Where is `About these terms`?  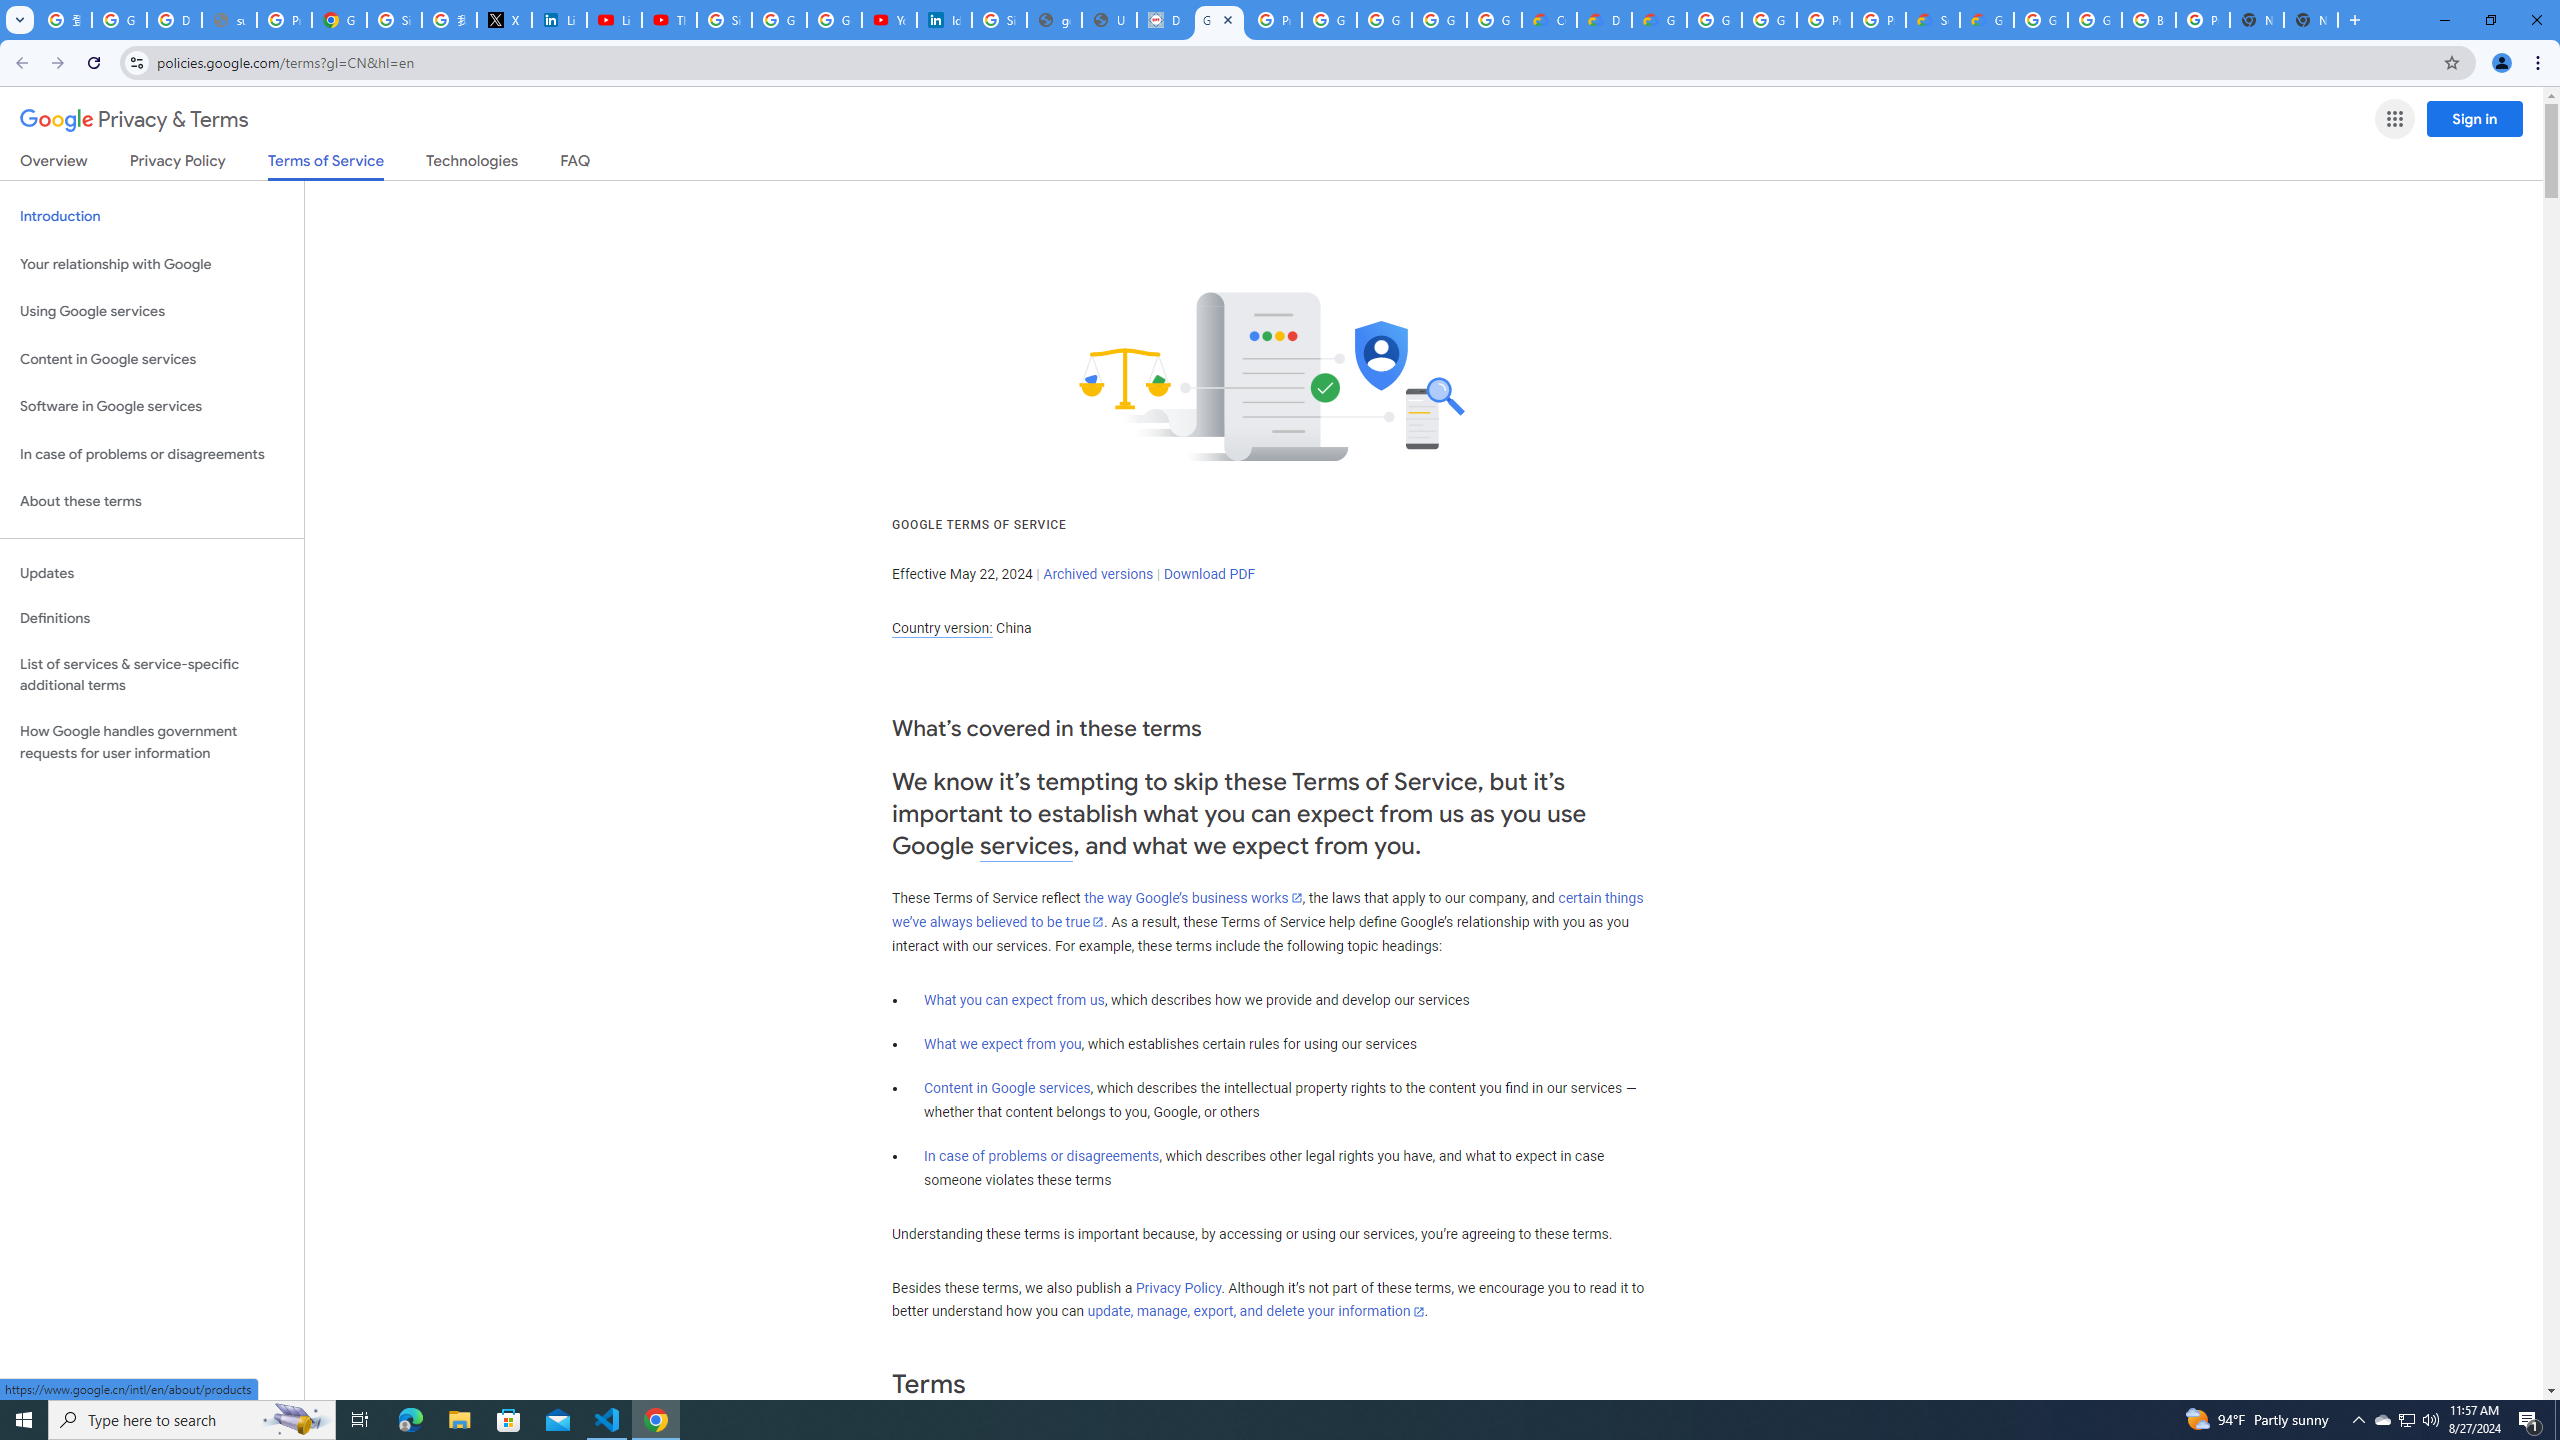
About these terms is located at coordinates (152, 502).